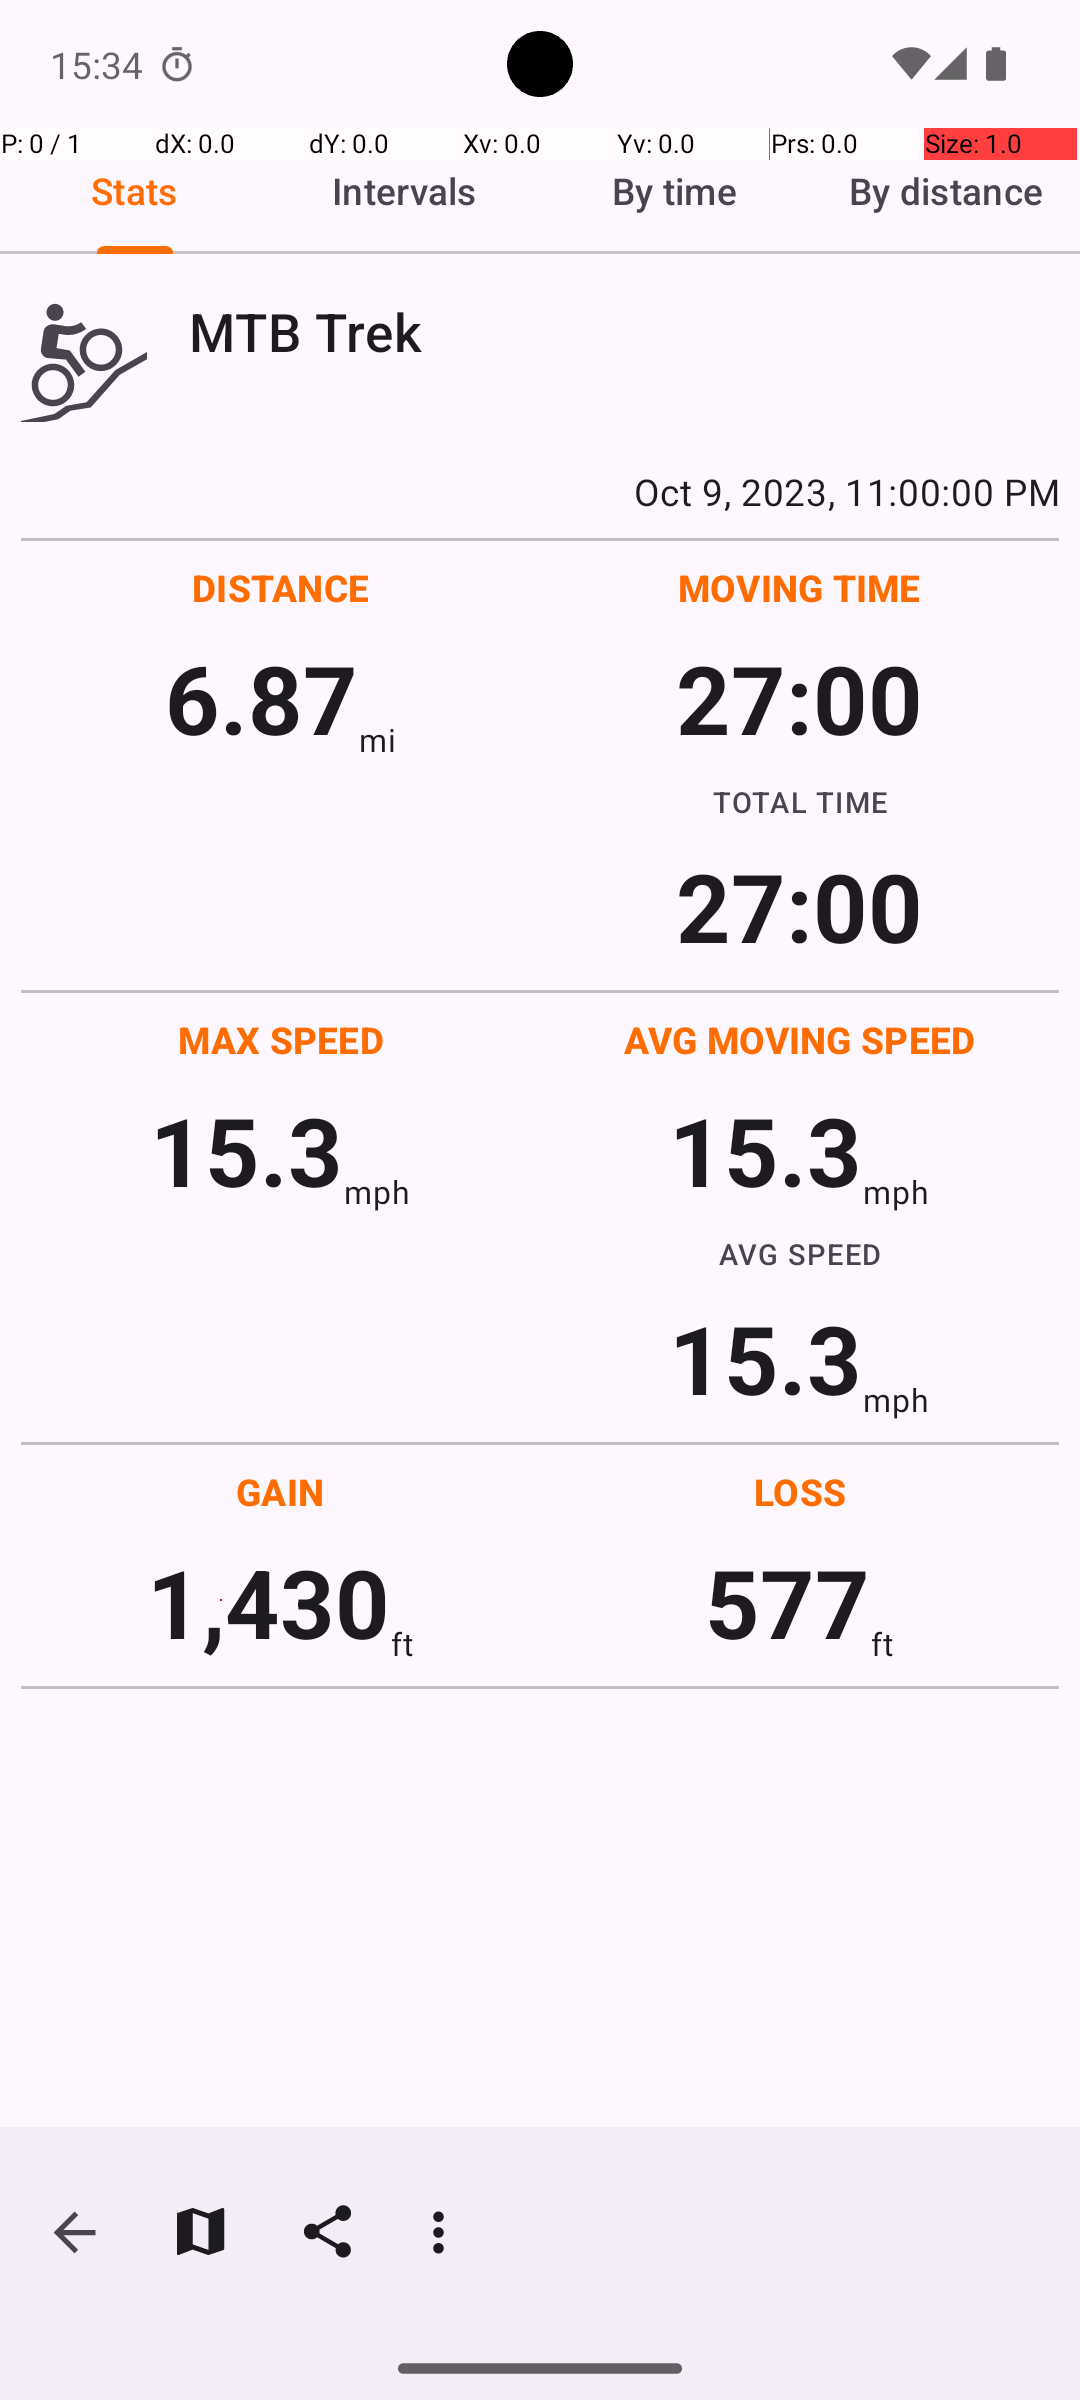  I want to click on 27:00, so click(800, 698).